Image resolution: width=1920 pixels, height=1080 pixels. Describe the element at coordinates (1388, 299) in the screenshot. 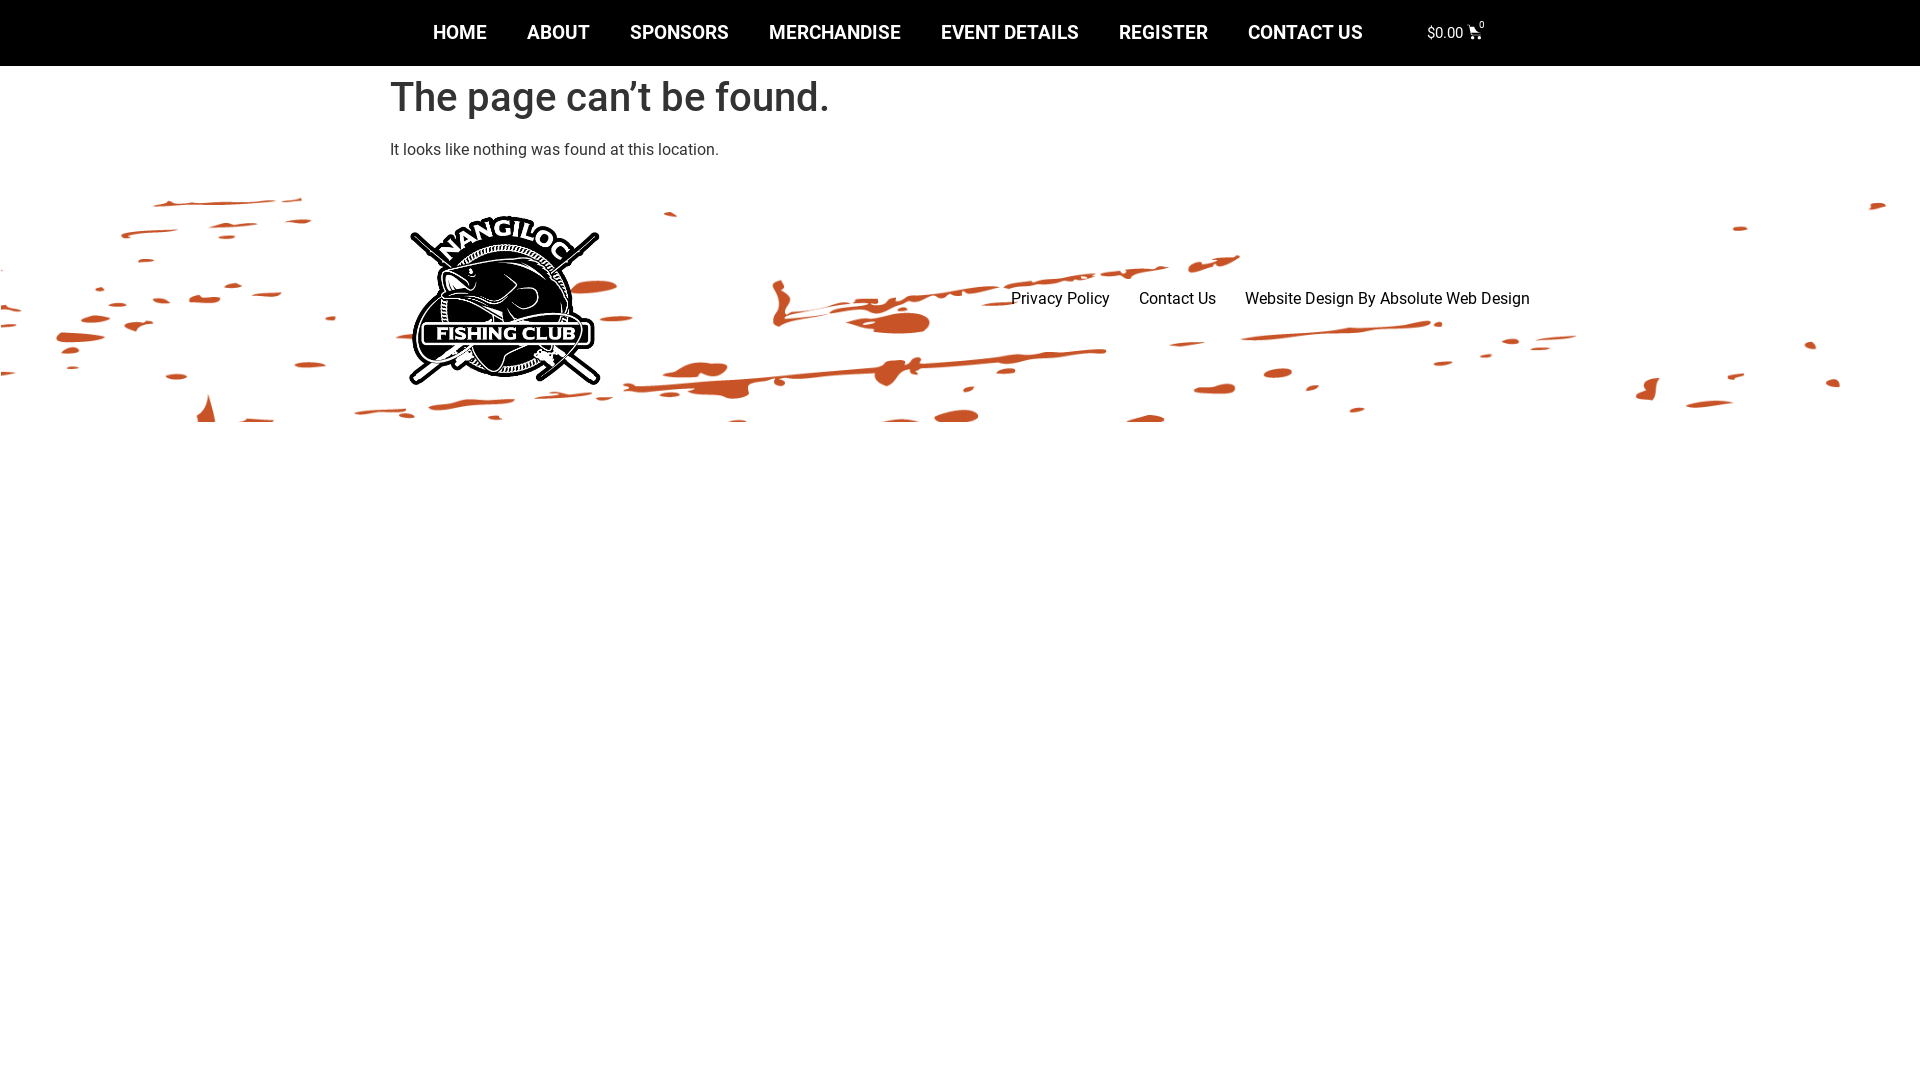

I see `Website Design By Absolute Web Design` at that location.